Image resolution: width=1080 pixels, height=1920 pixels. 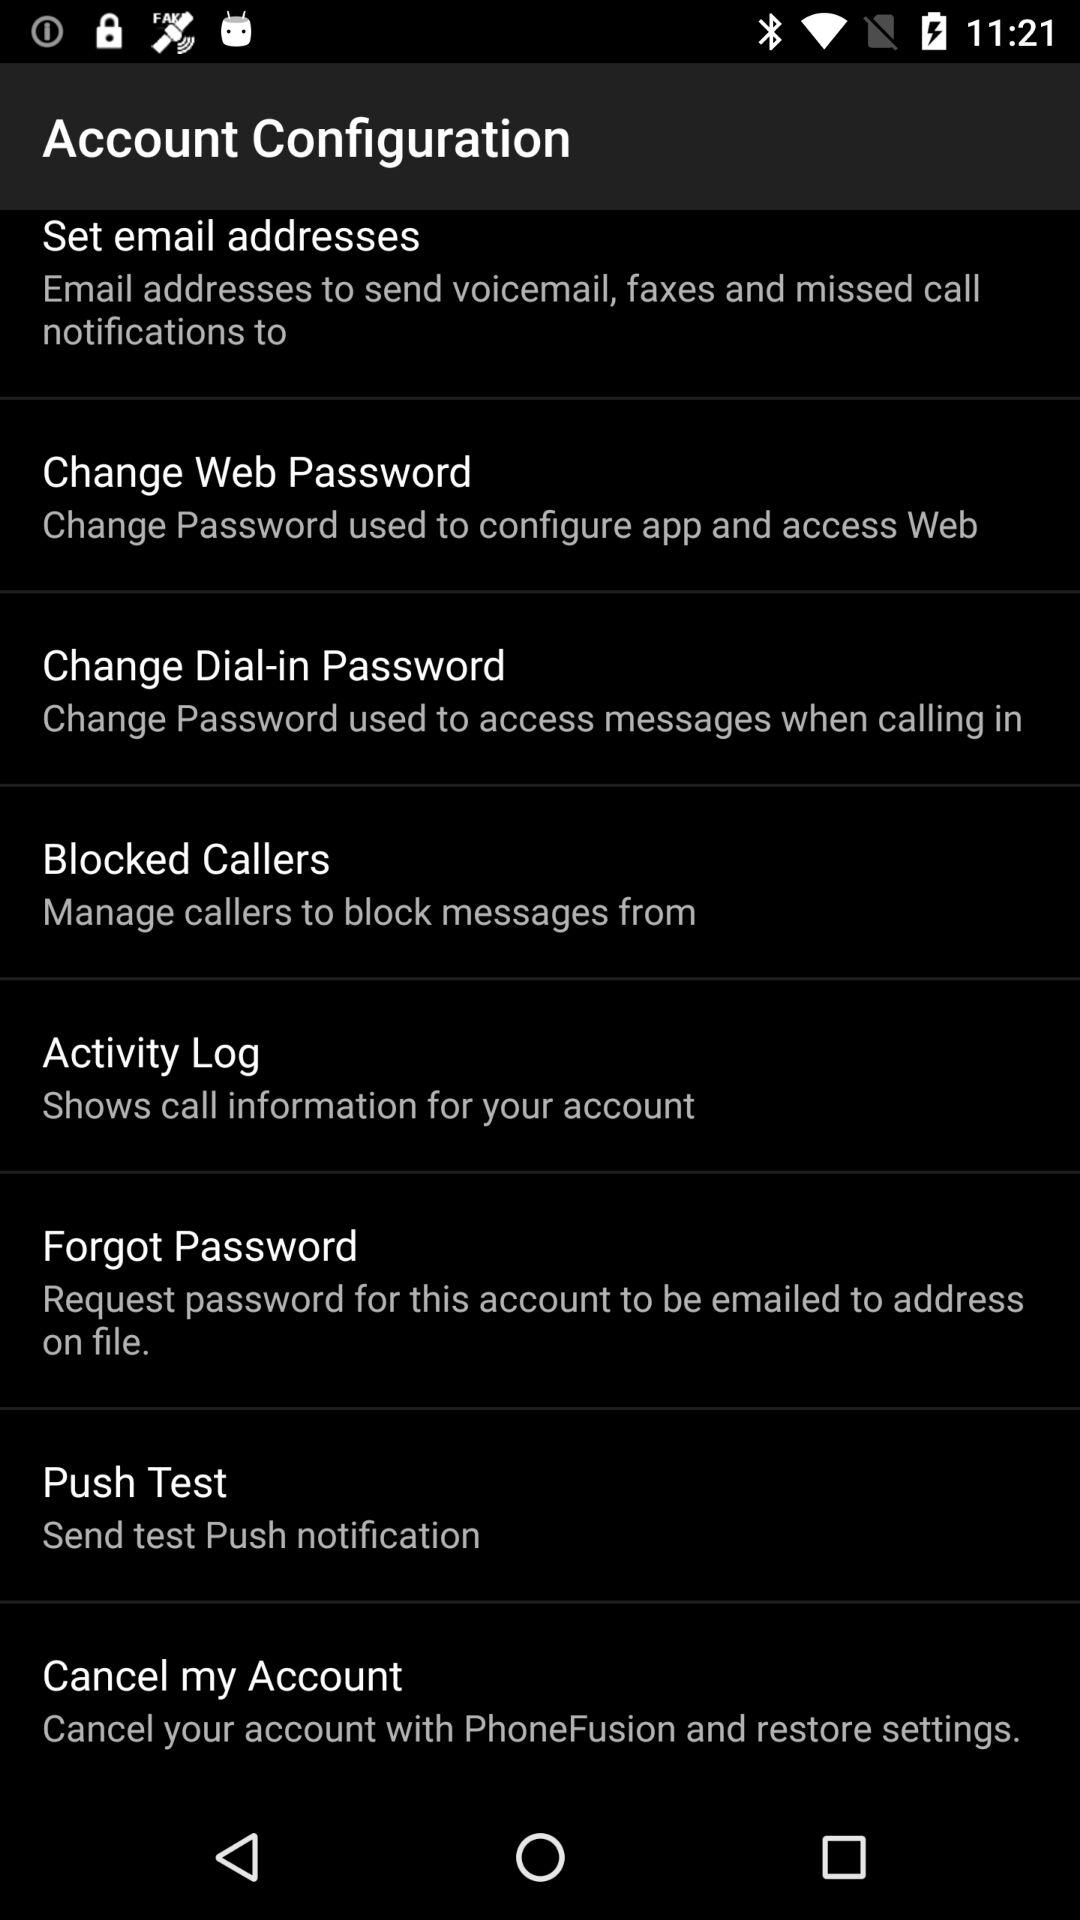 I want to click on select the icon above push test, so click(x=540, y=1318).